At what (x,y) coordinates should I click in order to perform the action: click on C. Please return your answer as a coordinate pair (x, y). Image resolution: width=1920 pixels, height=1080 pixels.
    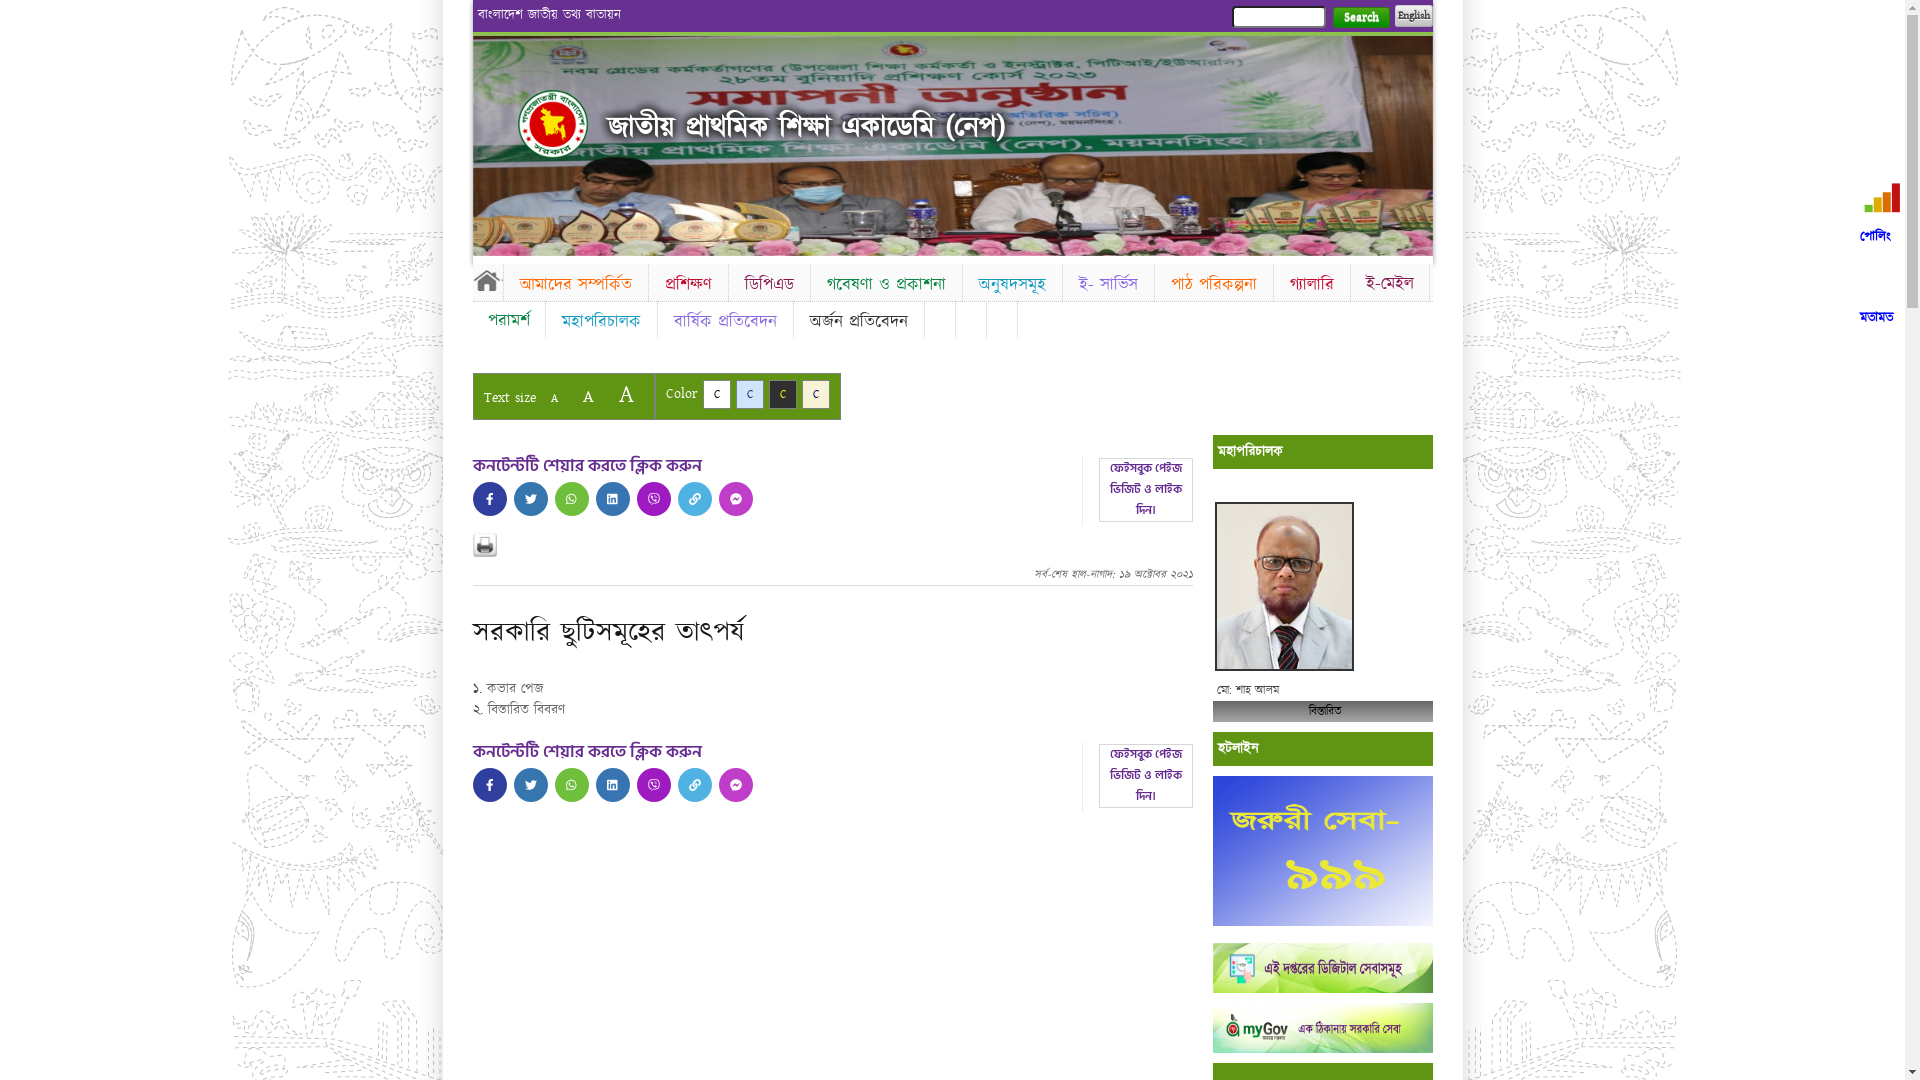
    Looking at the image, I should click on (716, 394).